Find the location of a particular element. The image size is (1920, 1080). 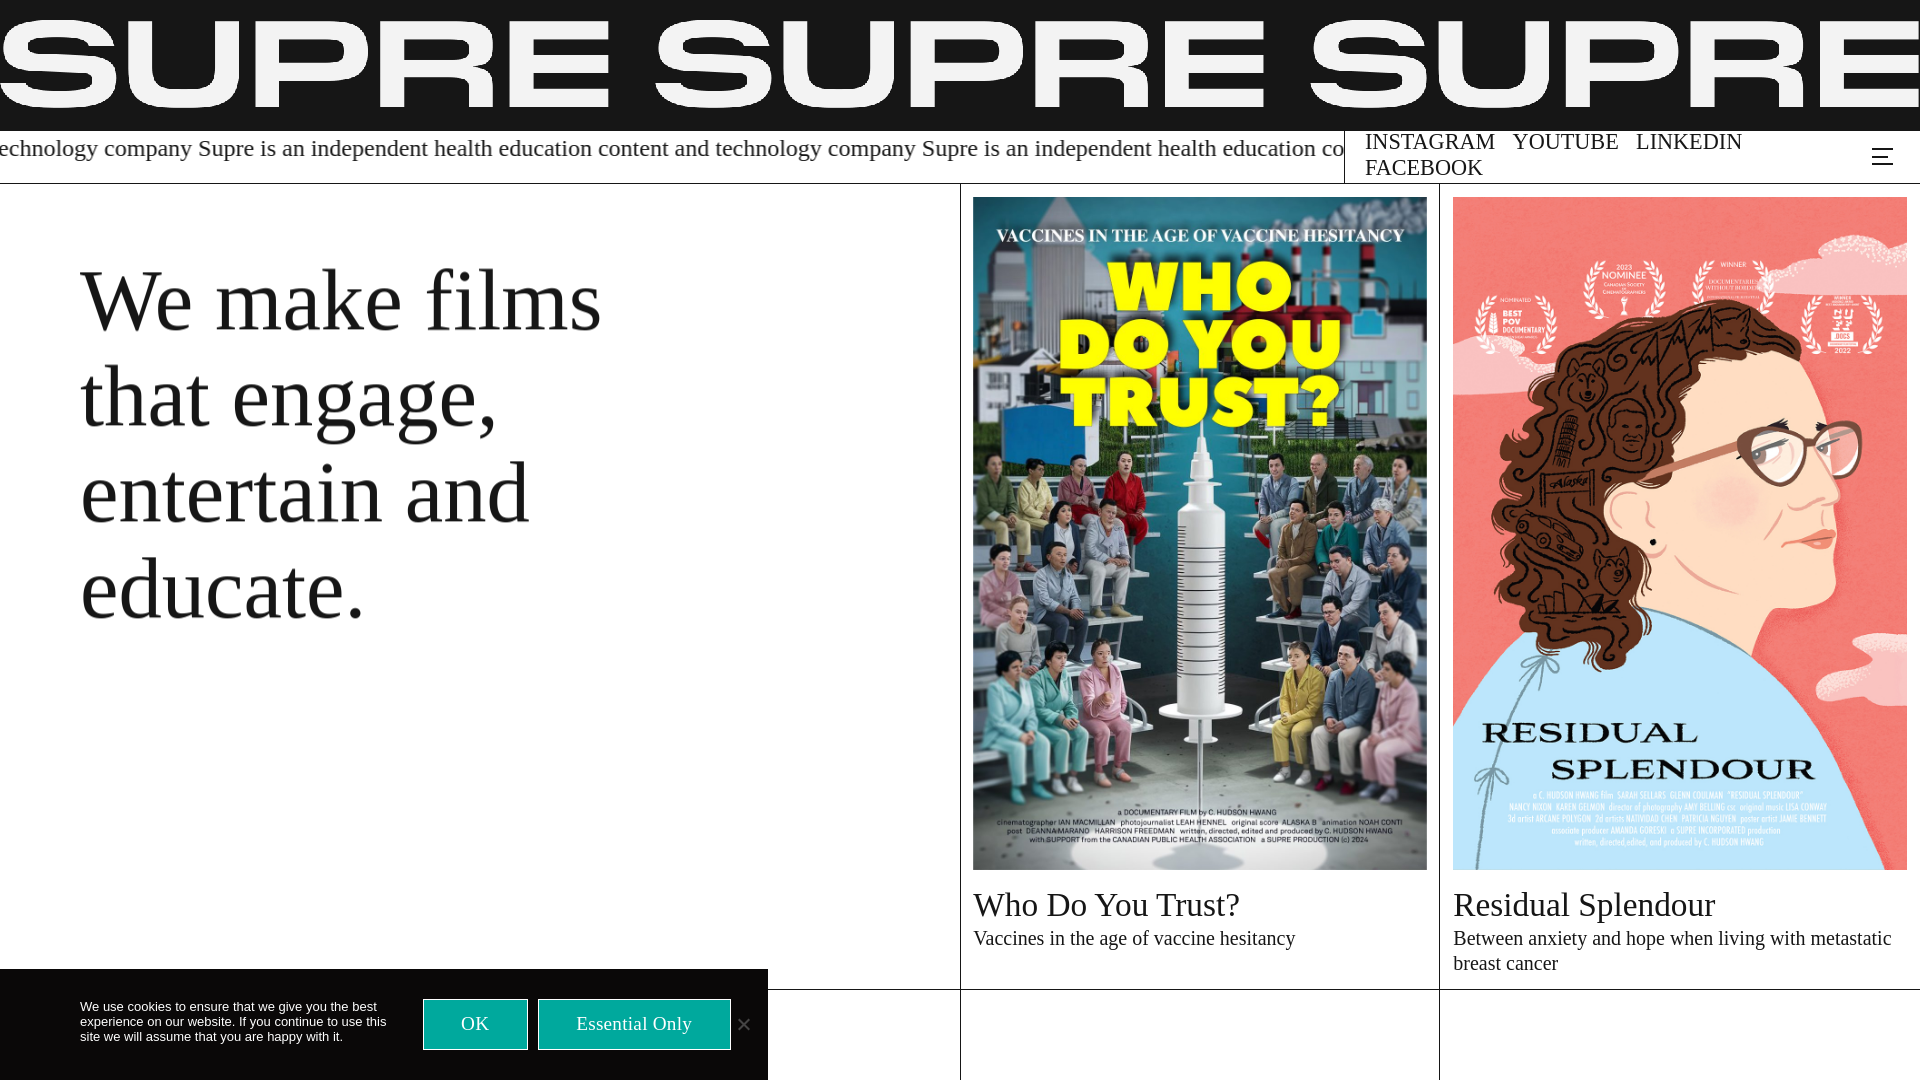

Essential Only is located at coordinates (742, 1024).